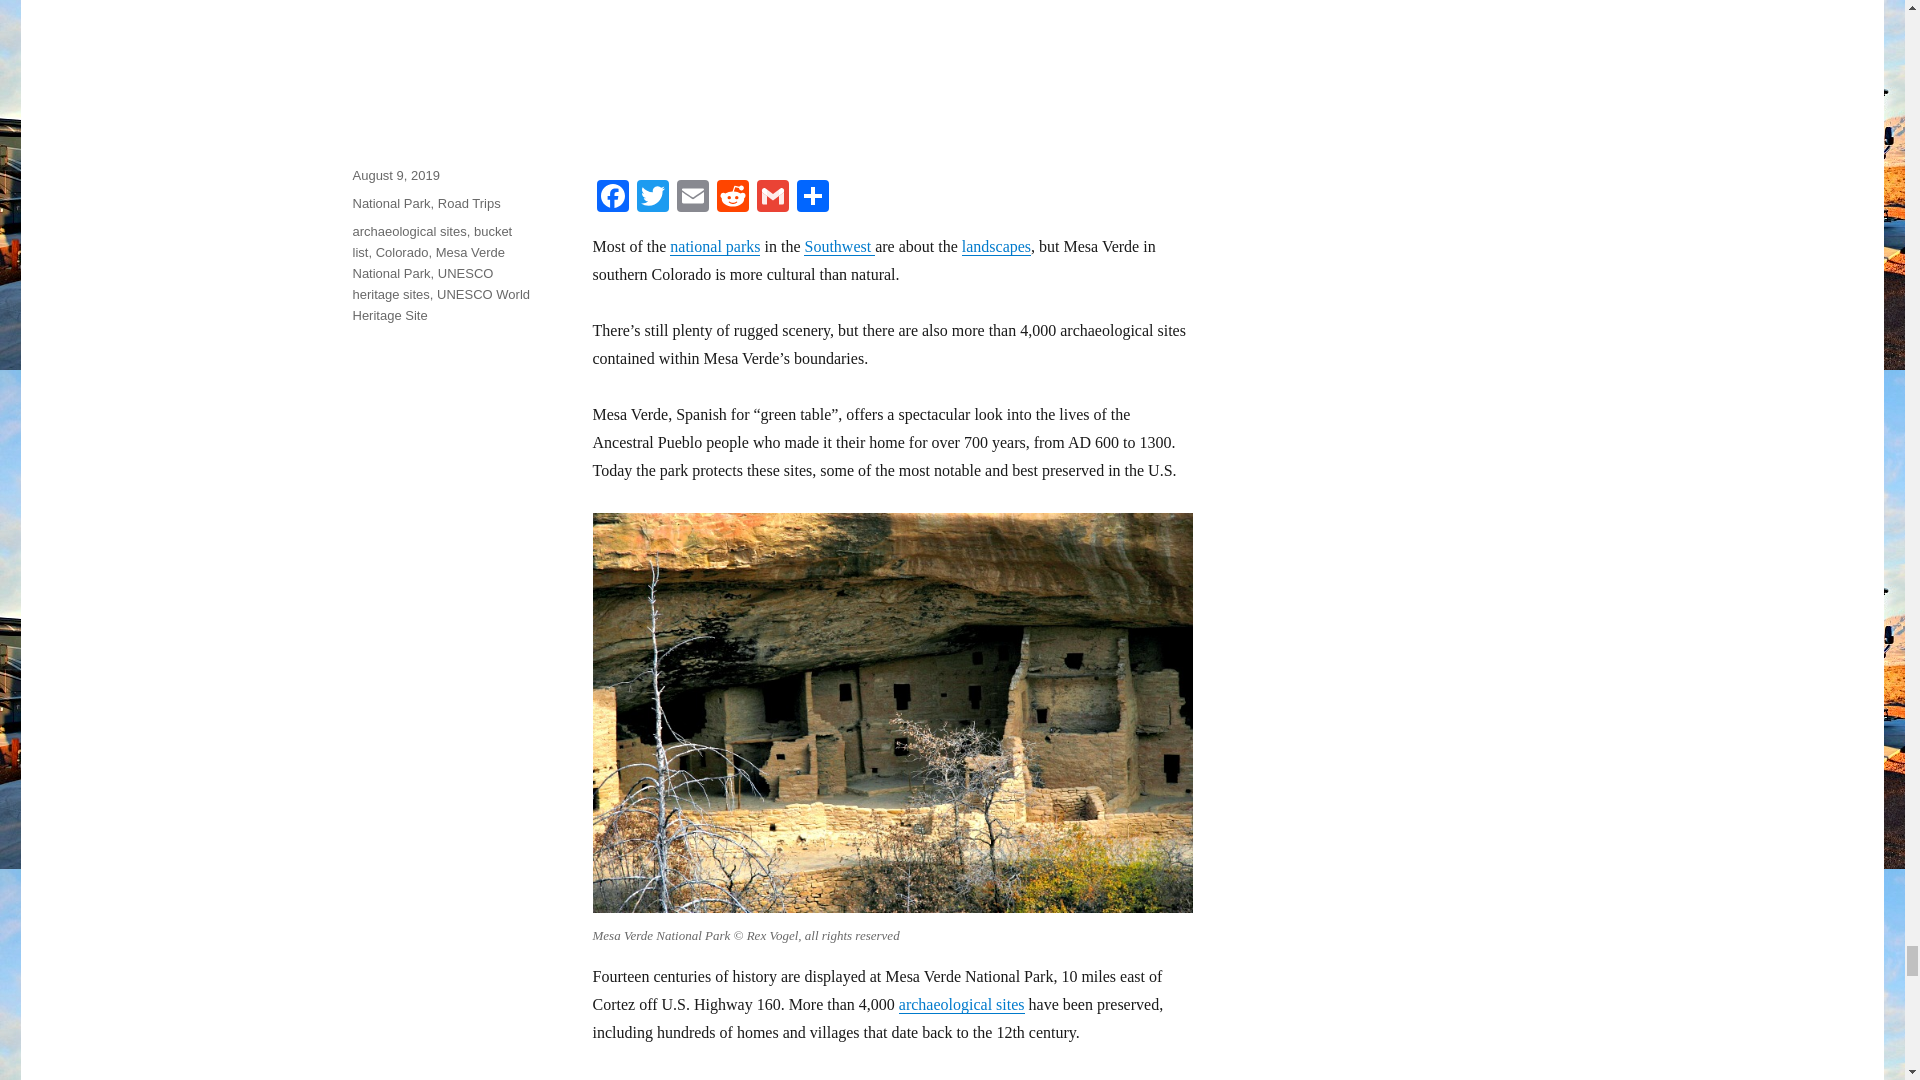 The image size is (1920, 1080). Describe the element at coordinates (692, 198) in the screenshot. I see `Email` at that location.